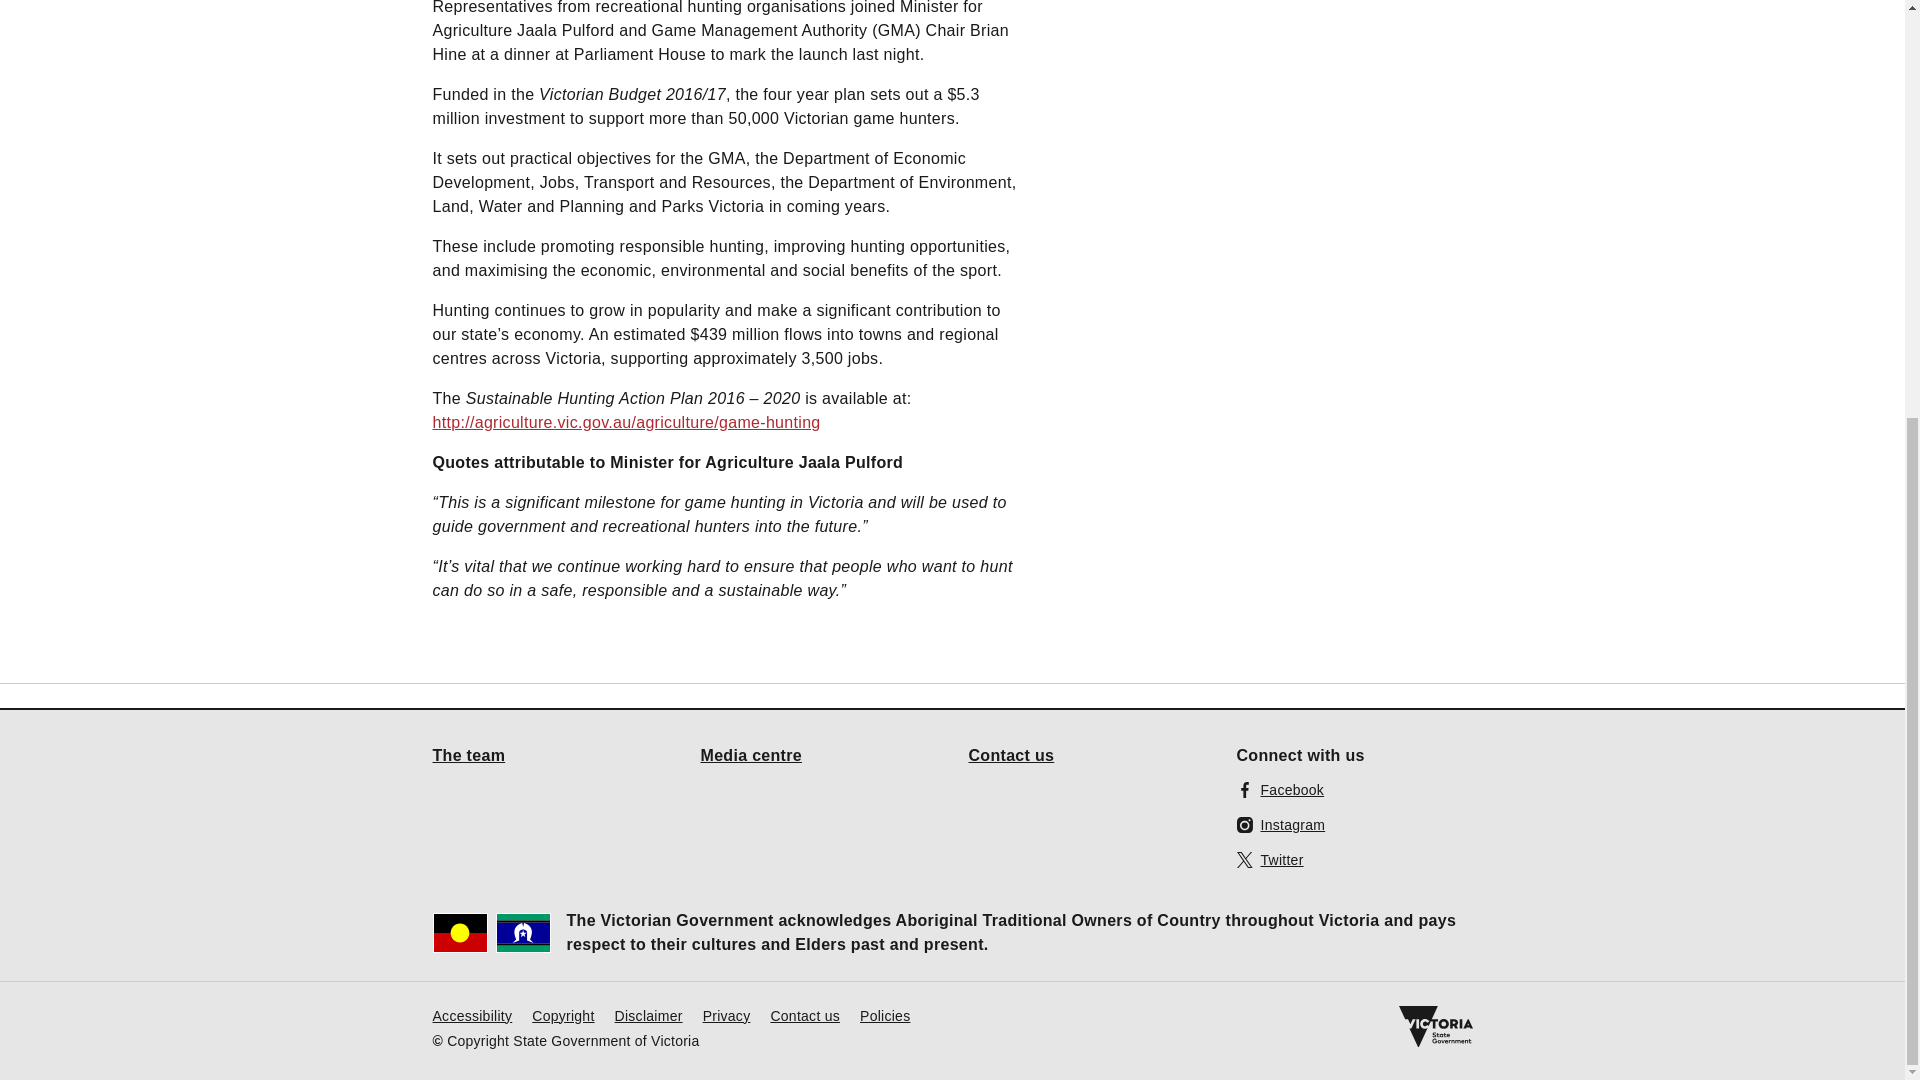 The width and height of the screenshot is (1920, 1080). Describe the element at coordinates (648, 1014) in the screenshot. I see `Disclaimer` at that location.